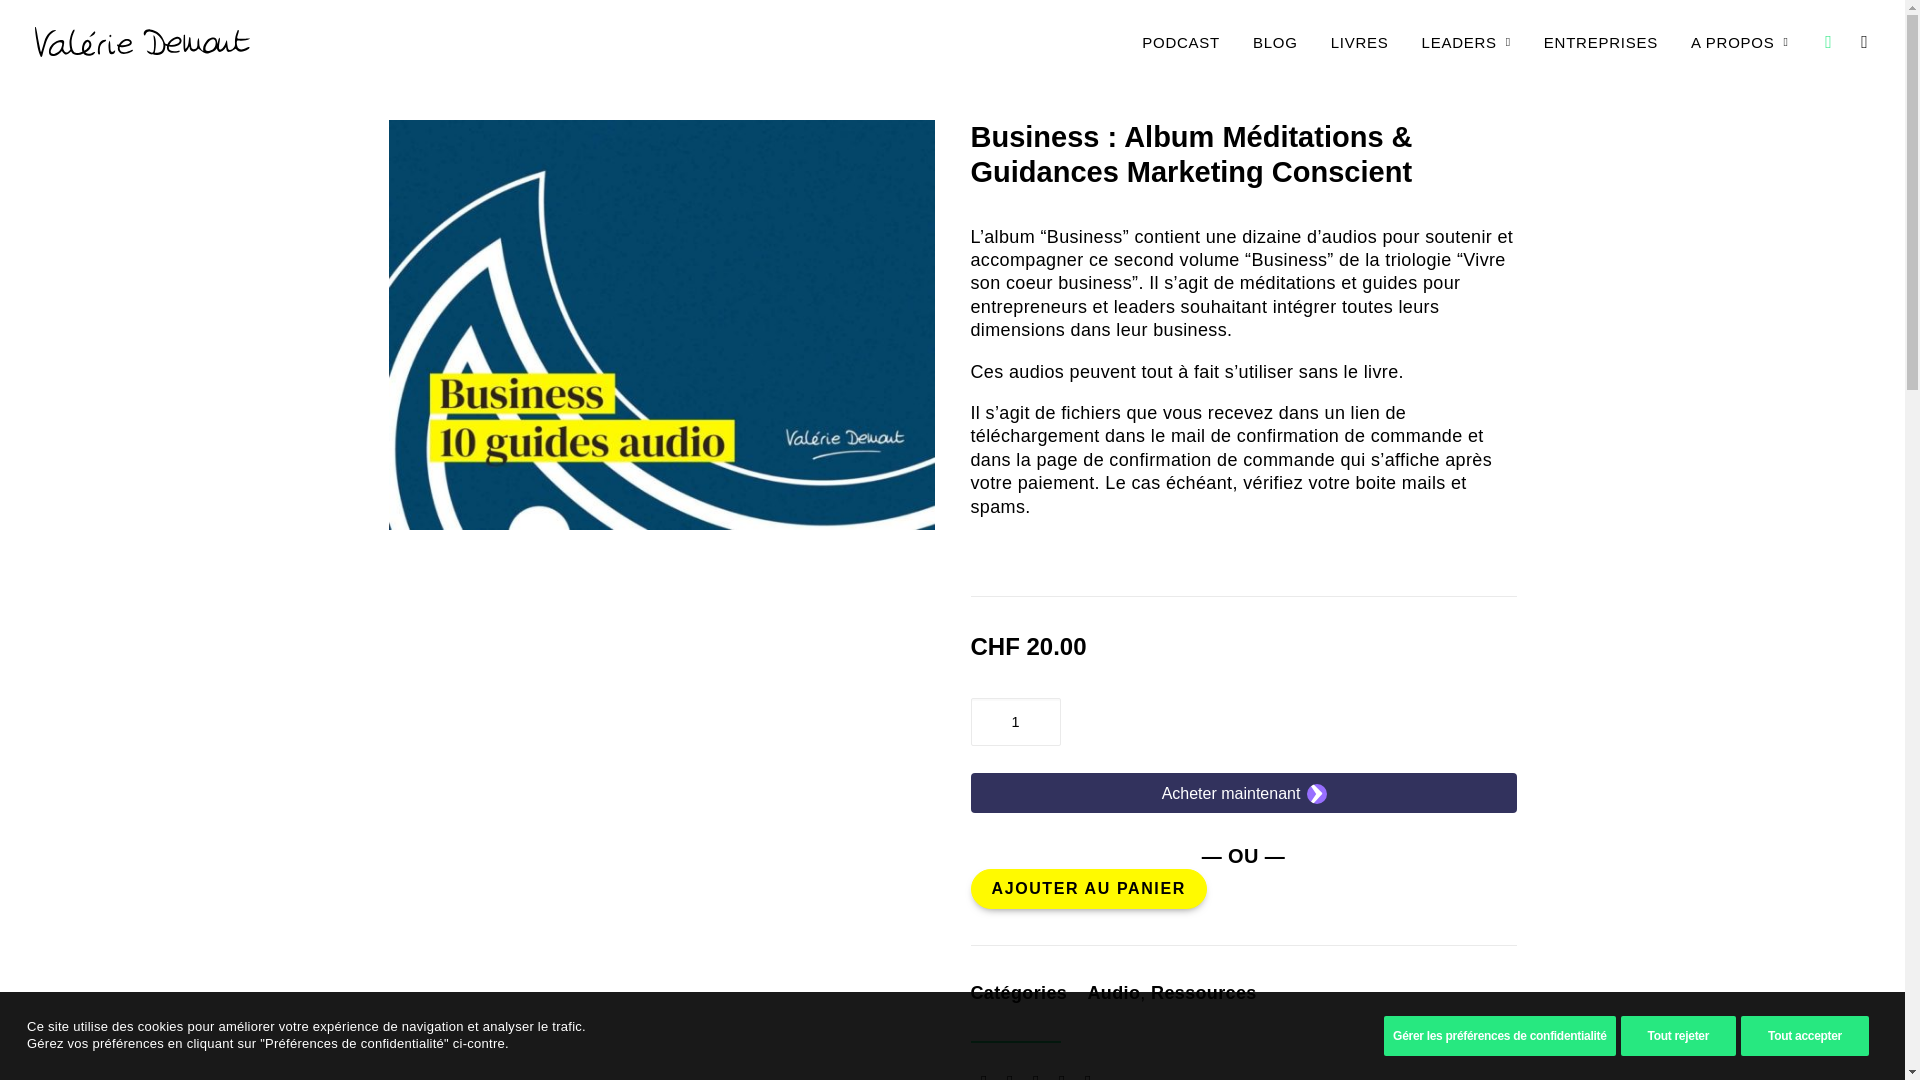  Describe the element at coordinates (1733, 42) in the screenshot. I see `A PROPOS` at that location.